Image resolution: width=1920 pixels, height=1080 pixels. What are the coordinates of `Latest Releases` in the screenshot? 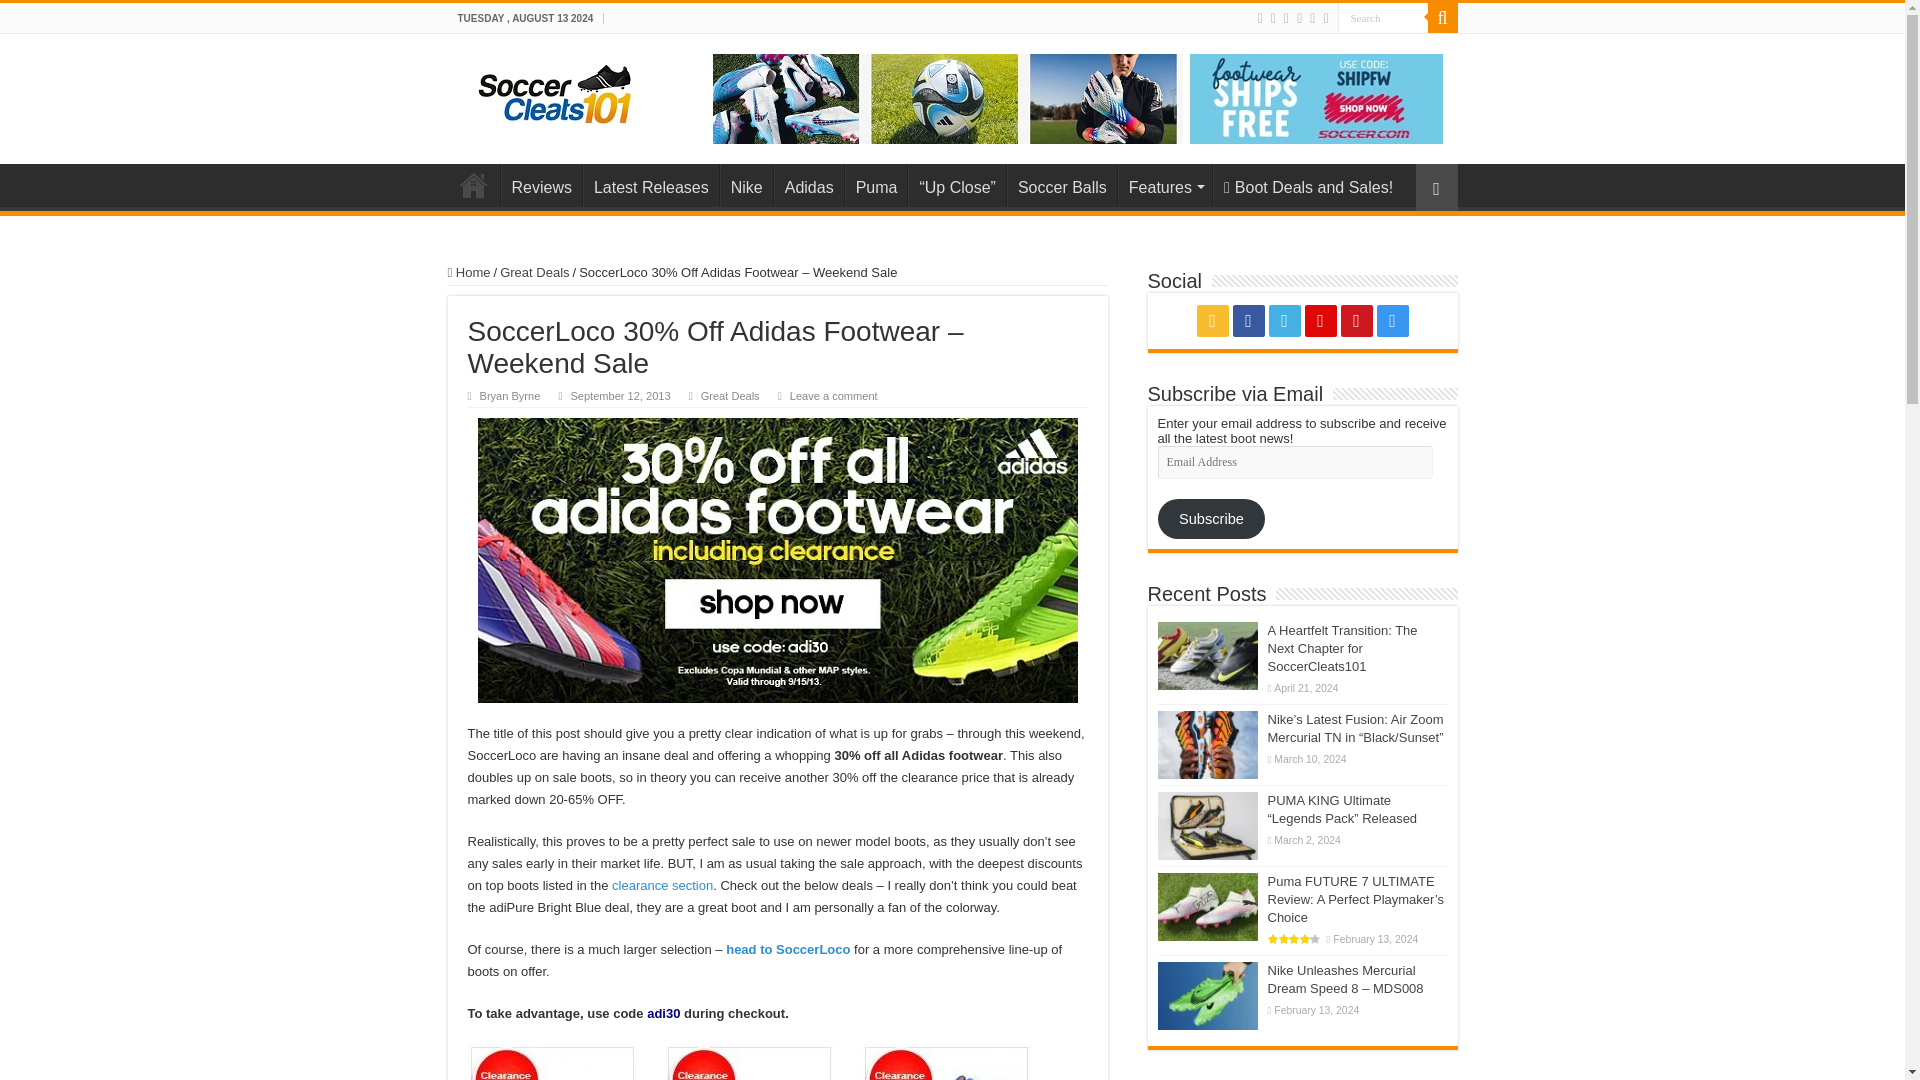 It's located at (650, 185).